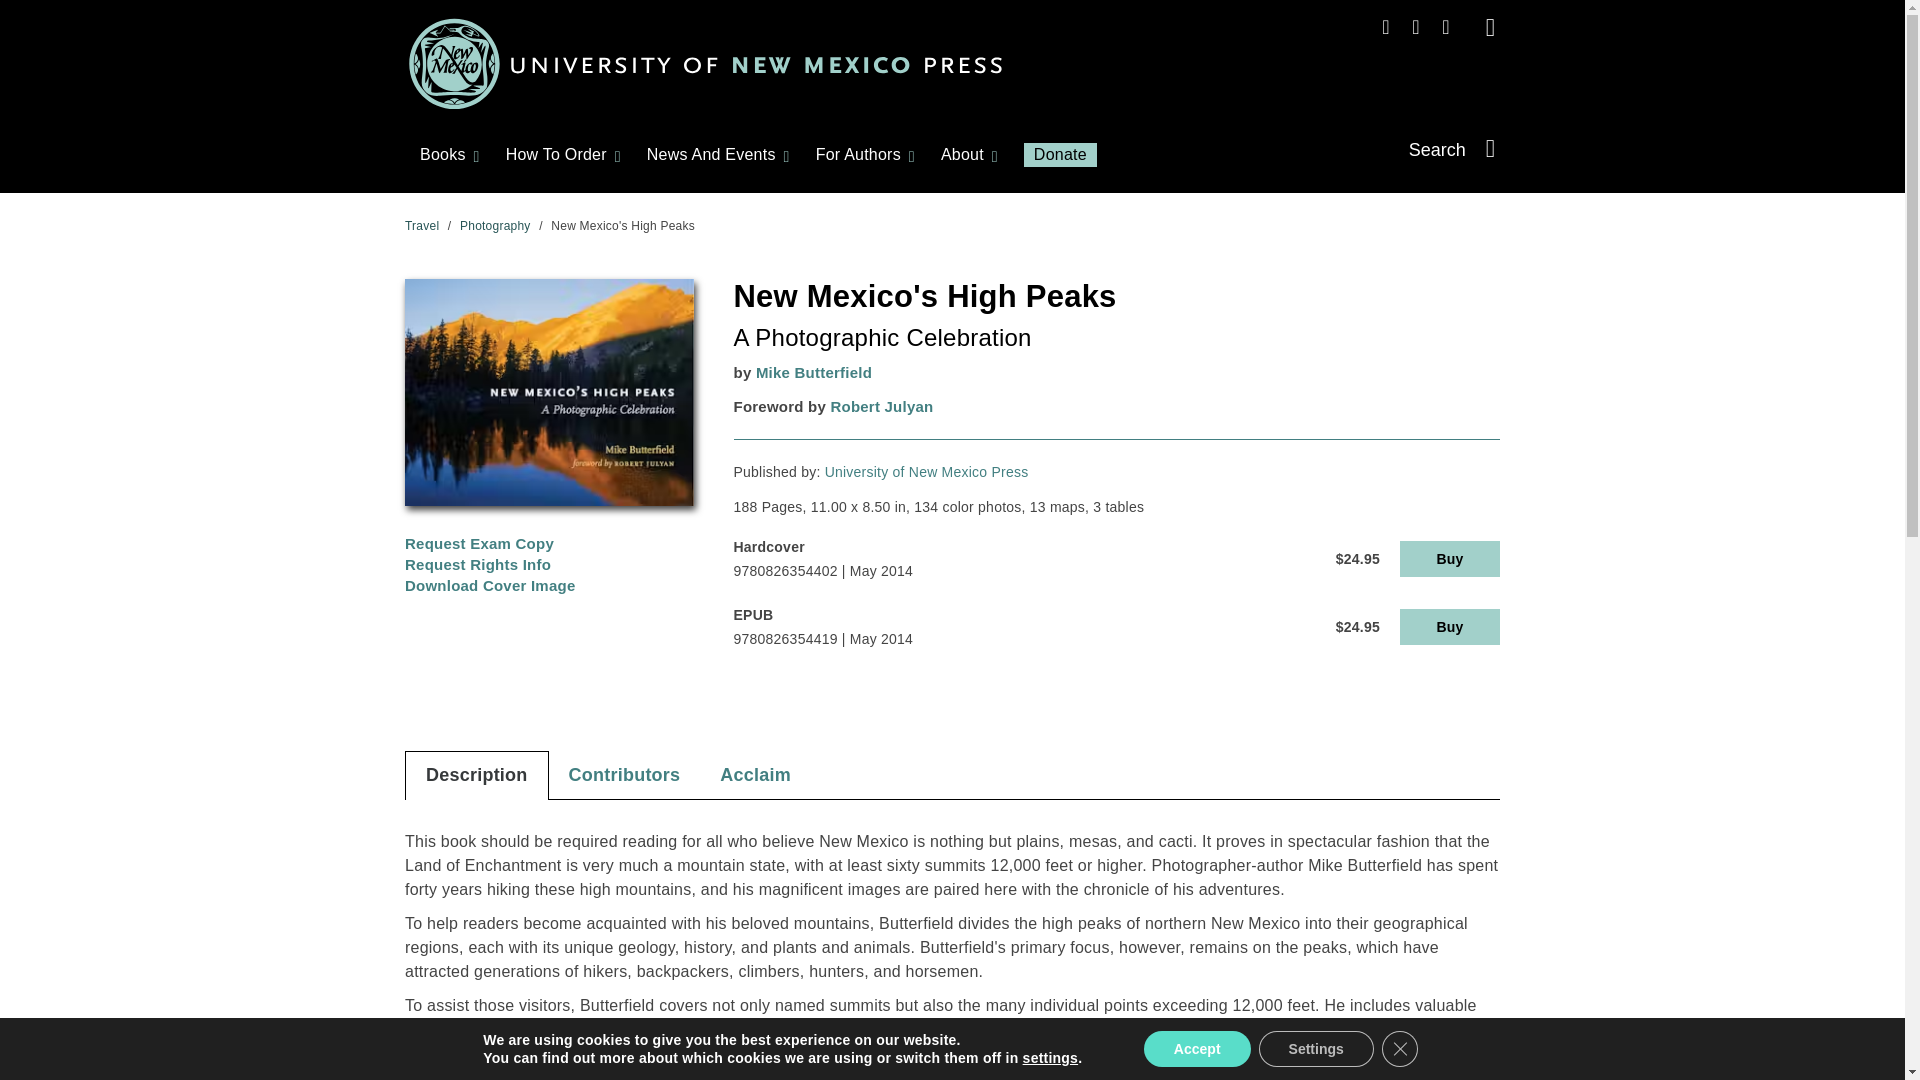 This screenshot has width=1920, height=1080. Describe the element at coordinates (1386, 27) in the screenshot. I see `Follow us on Facebook` at that location.